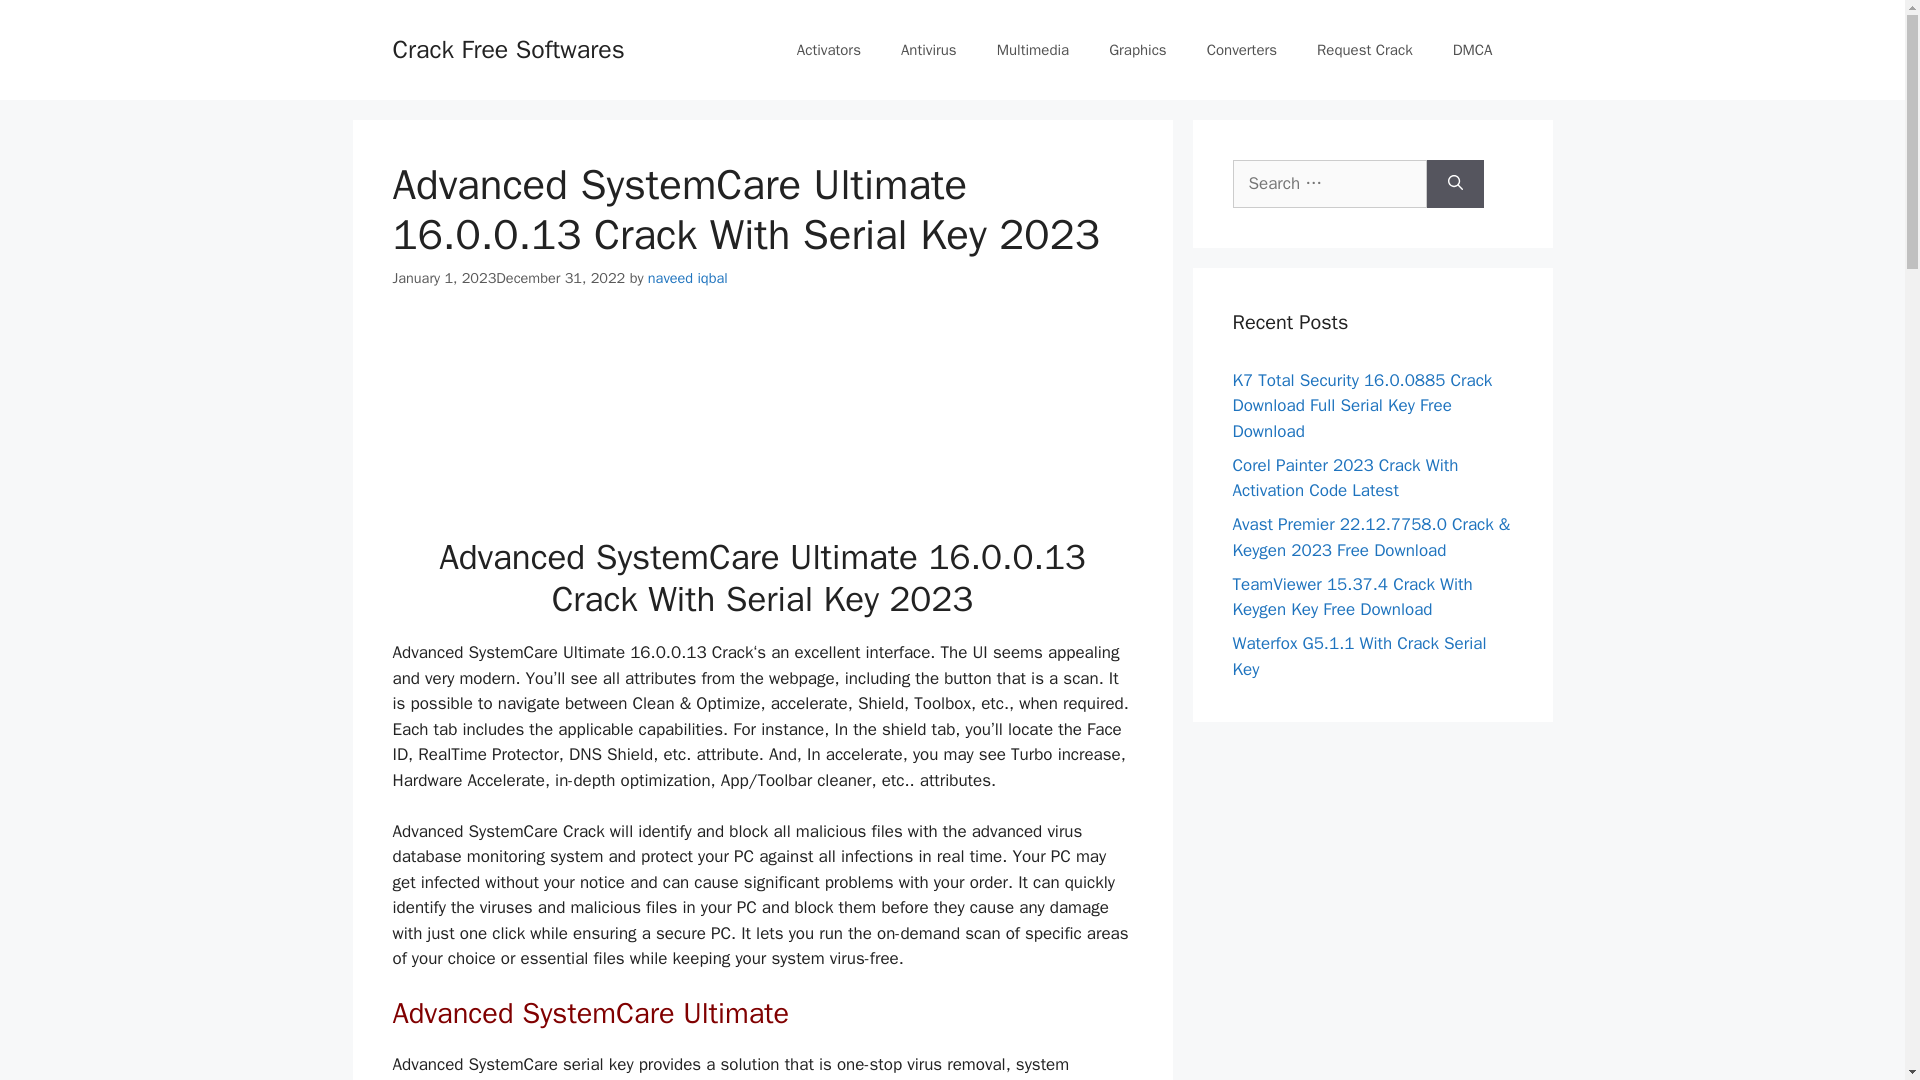 This screenshot has width=1920, height=1080. I want to click on naveed iqbal, so click(688, 278).